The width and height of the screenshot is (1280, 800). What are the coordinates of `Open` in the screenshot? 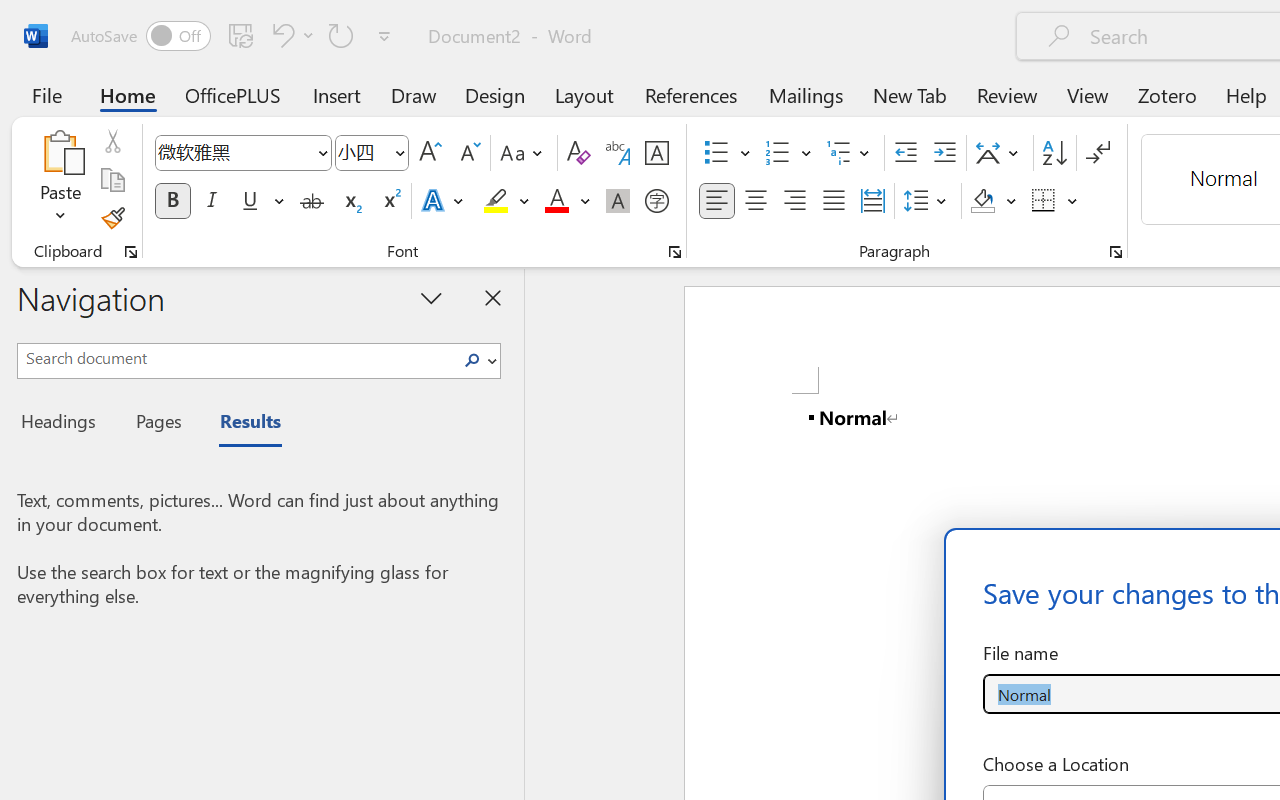 It's located at (399, 152).